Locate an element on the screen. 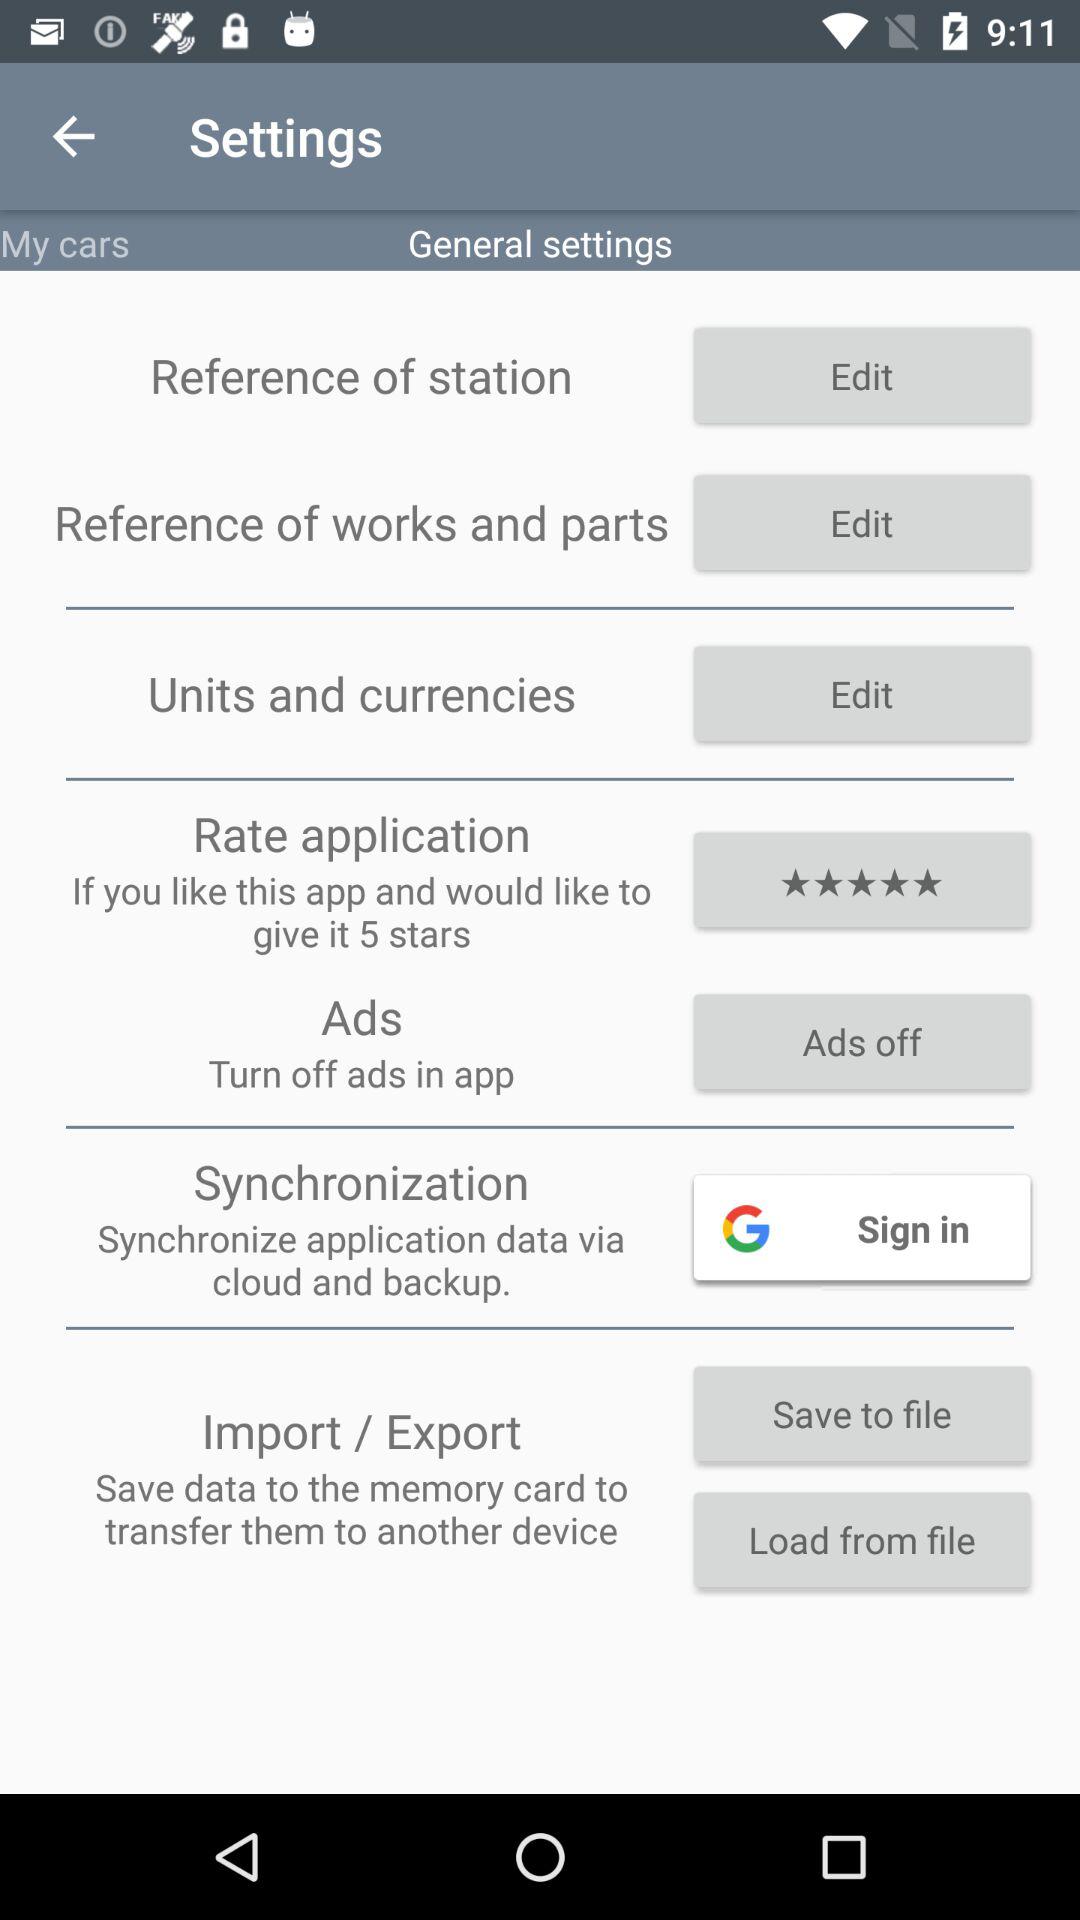 The height and width of the screenshot is (1920, 1080). select the icon to the right of synchronization icon is located at coordinates (862, 1227).